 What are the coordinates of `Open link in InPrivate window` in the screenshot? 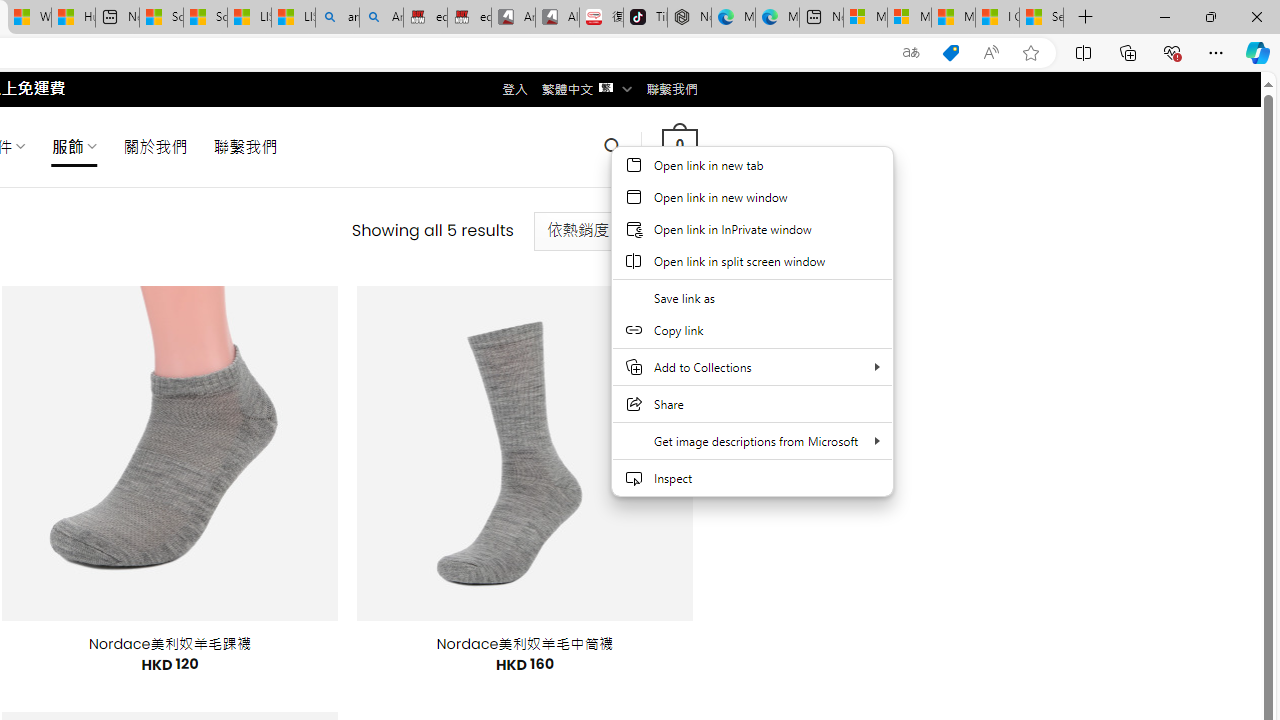 It's located at (752, 228).